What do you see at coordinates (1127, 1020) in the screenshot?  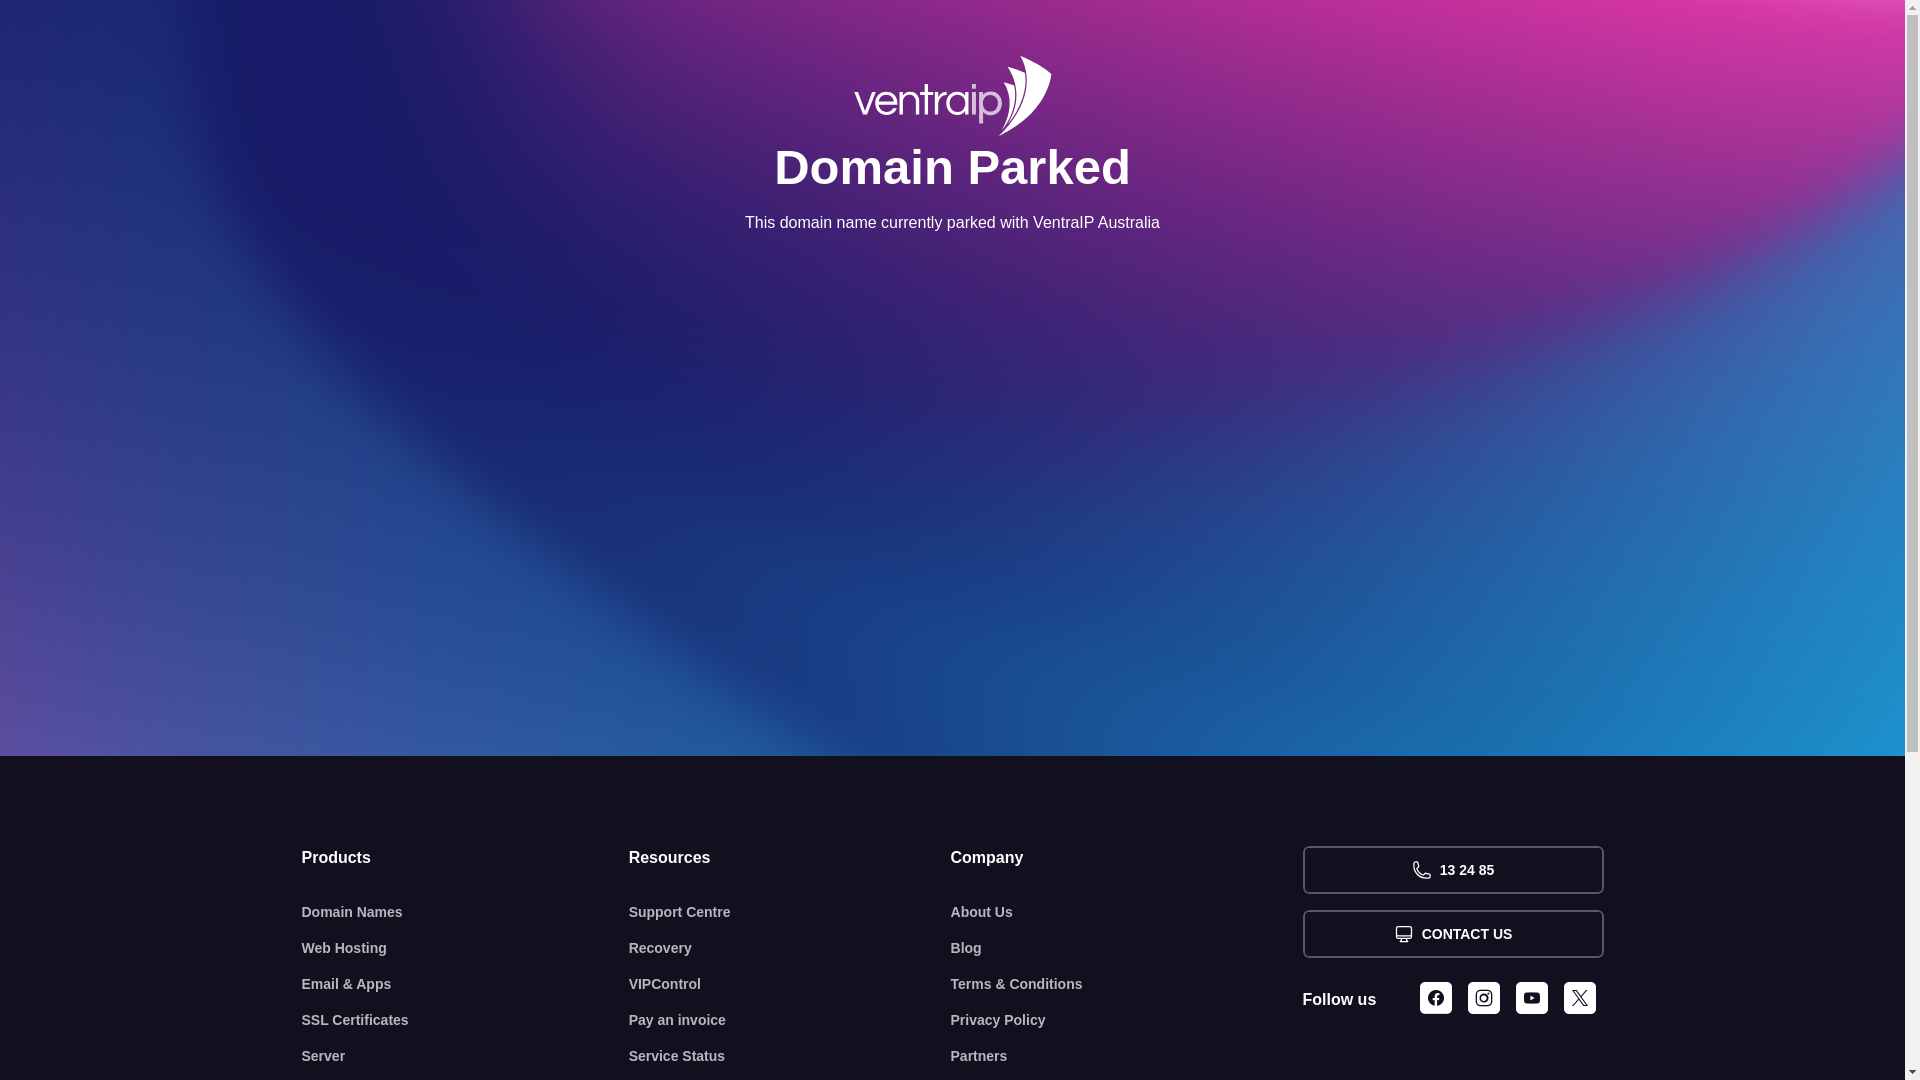 I see `Privacy Policy` at bounding box center [1127, 1020].